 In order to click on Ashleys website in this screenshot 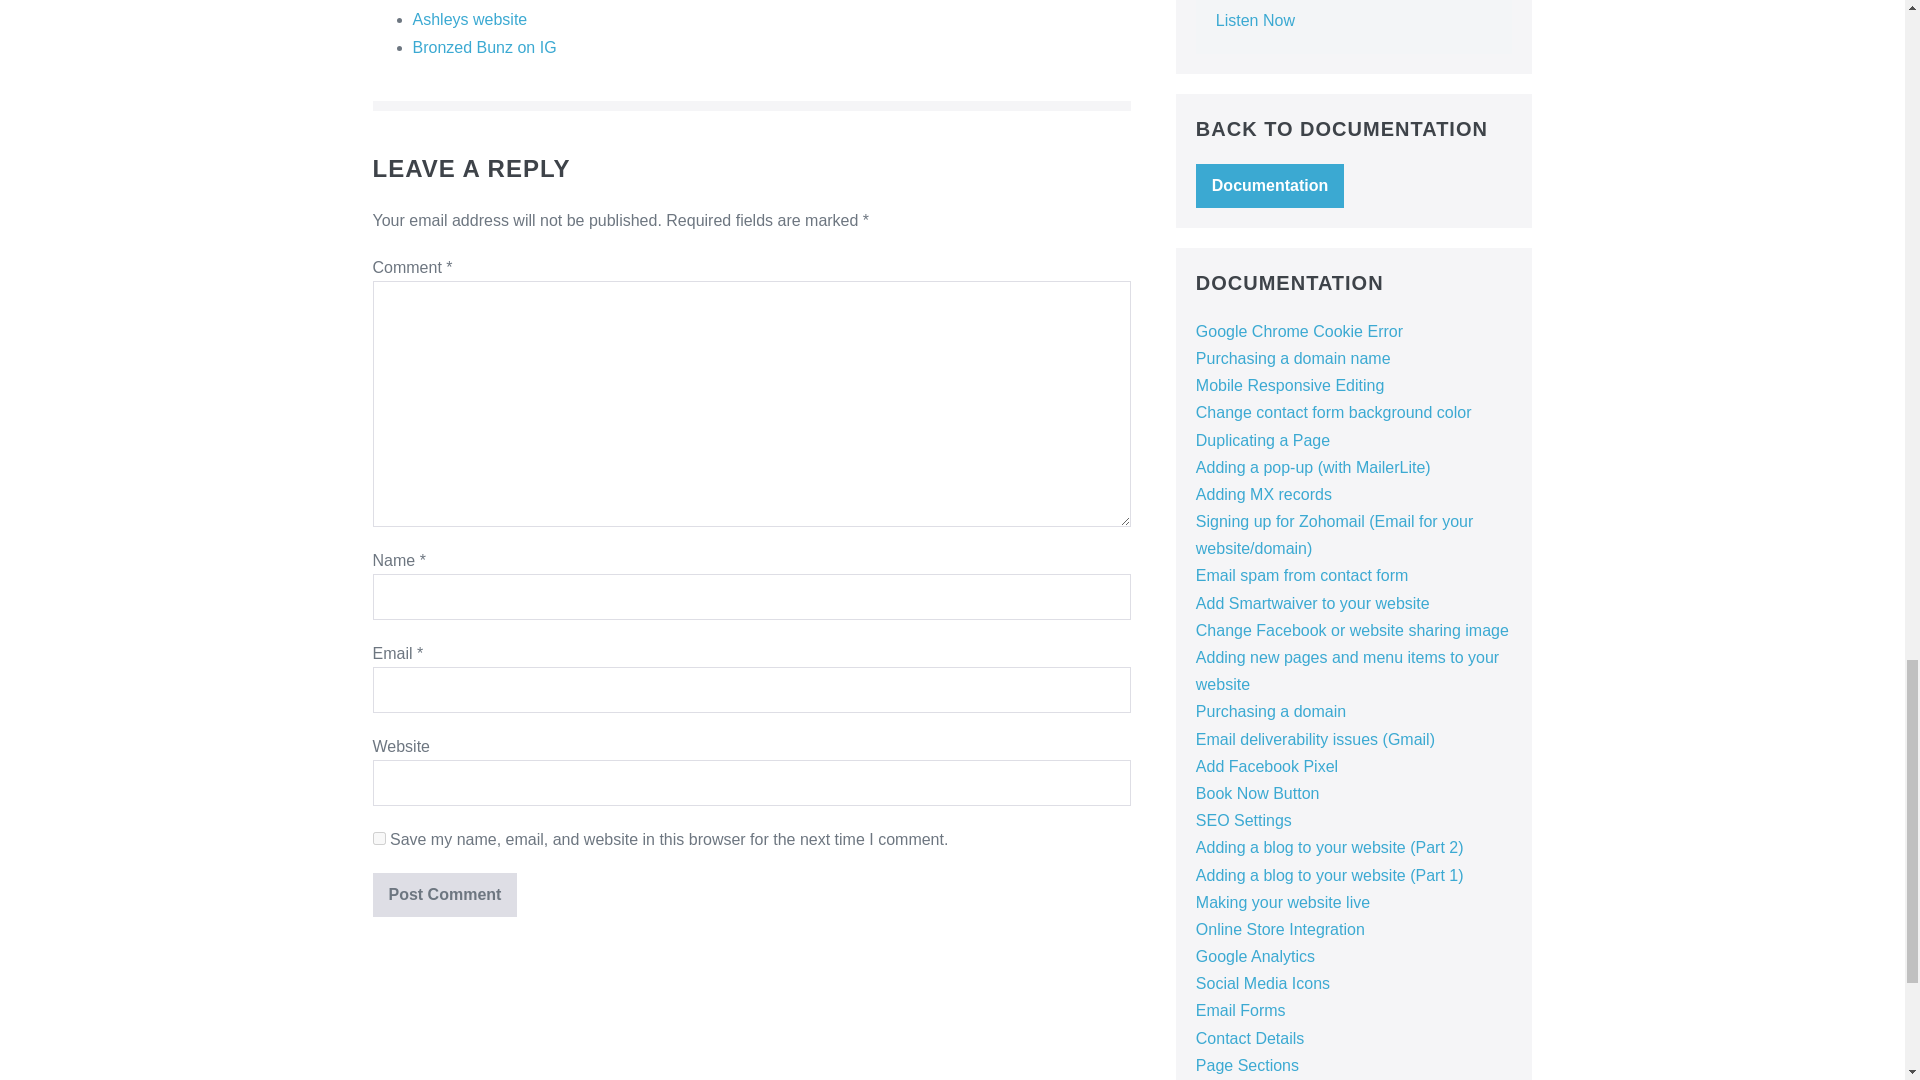, I will do `click(469, 19)`.